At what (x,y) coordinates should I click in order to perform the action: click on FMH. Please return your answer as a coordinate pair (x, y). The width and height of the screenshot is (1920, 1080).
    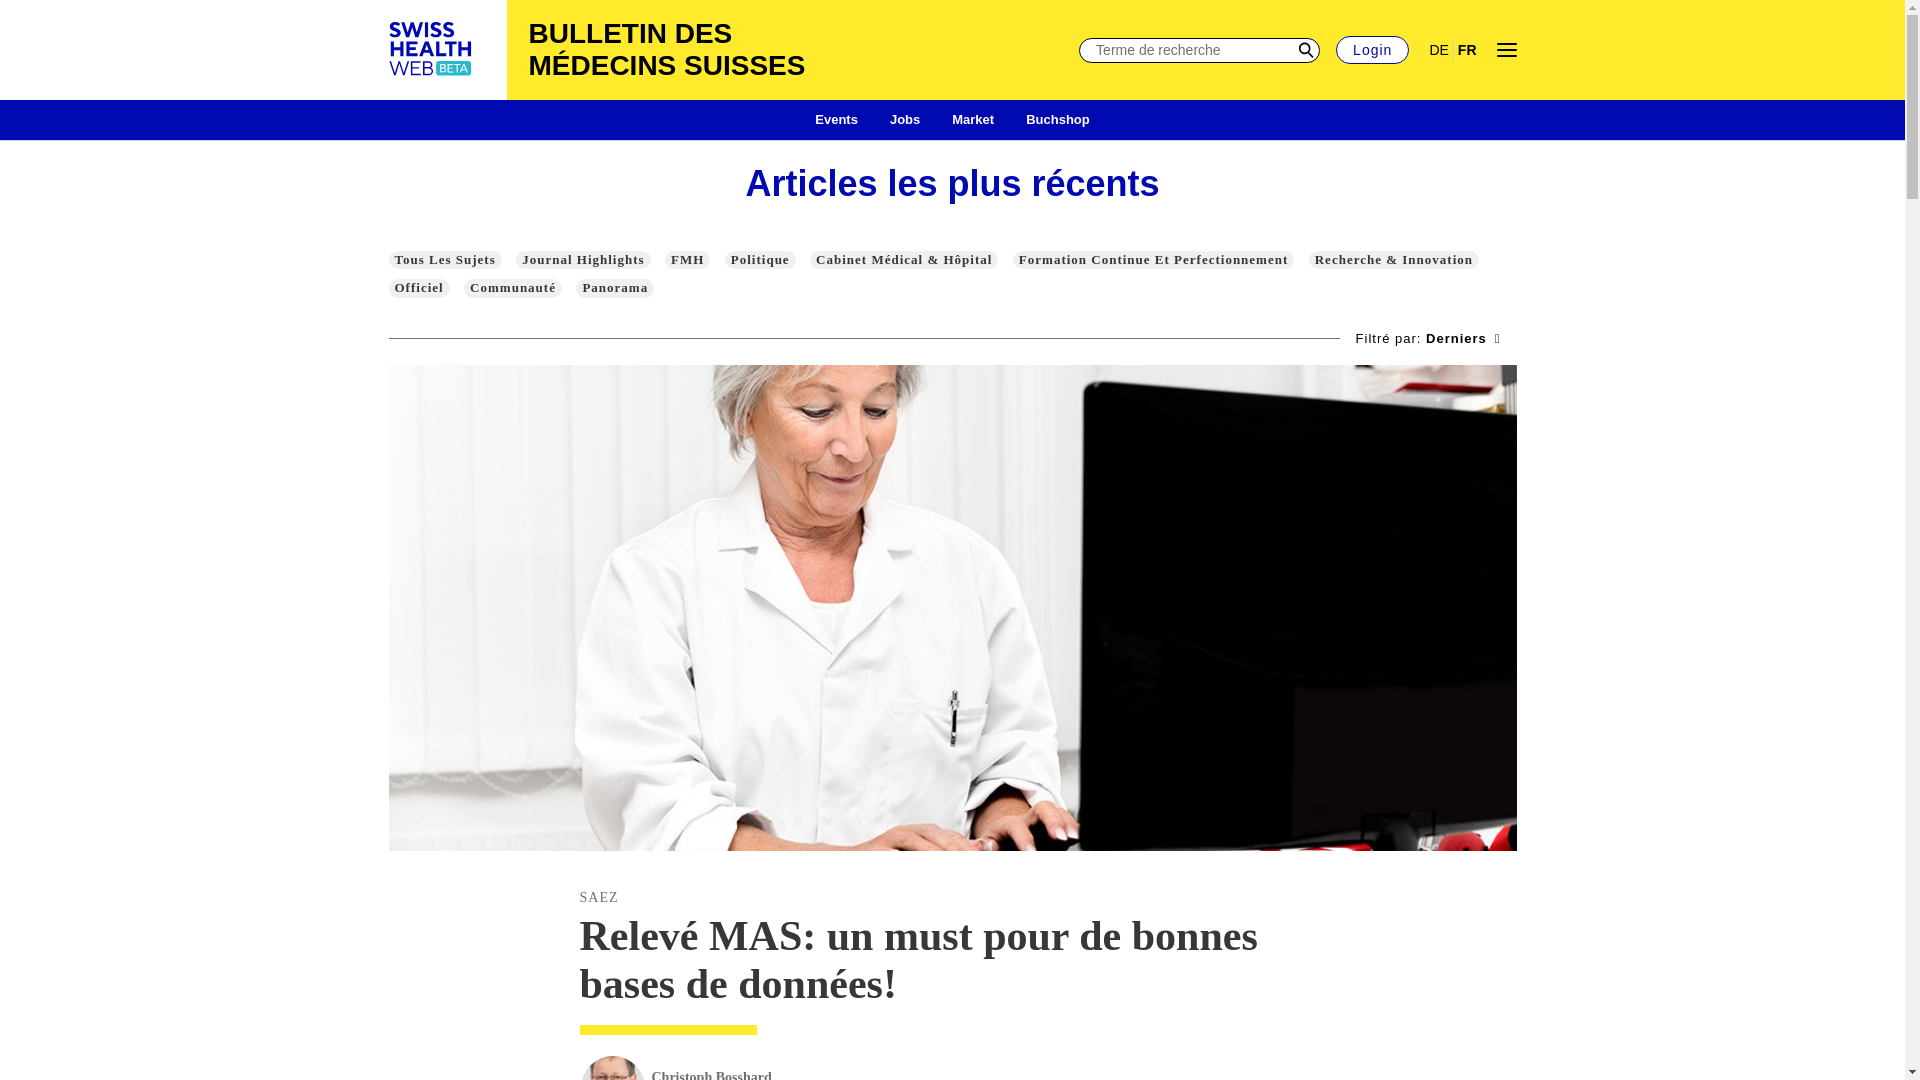
    Looking at the image, I should click on (688, 260).